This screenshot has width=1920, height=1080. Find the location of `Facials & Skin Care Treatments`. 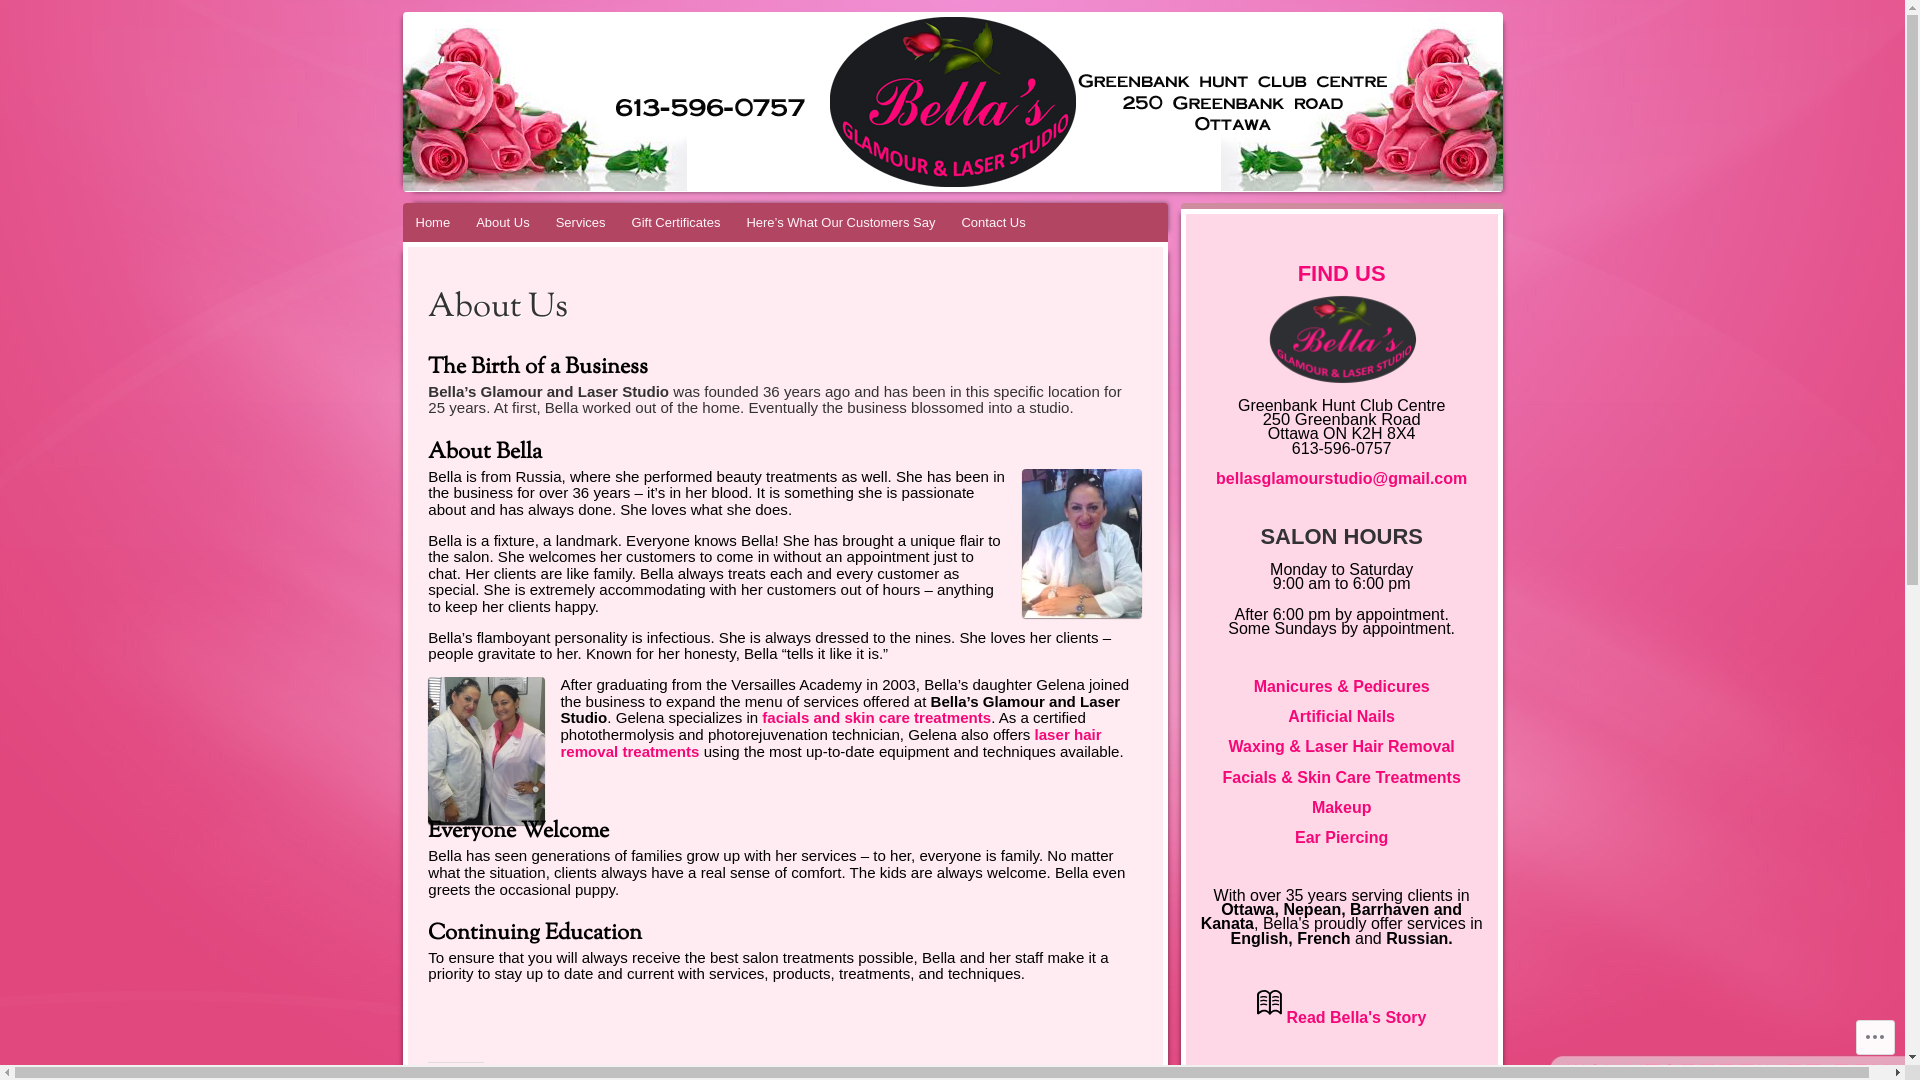

Facials & Skin Care Treatments is located at coordinates (1341, 778).